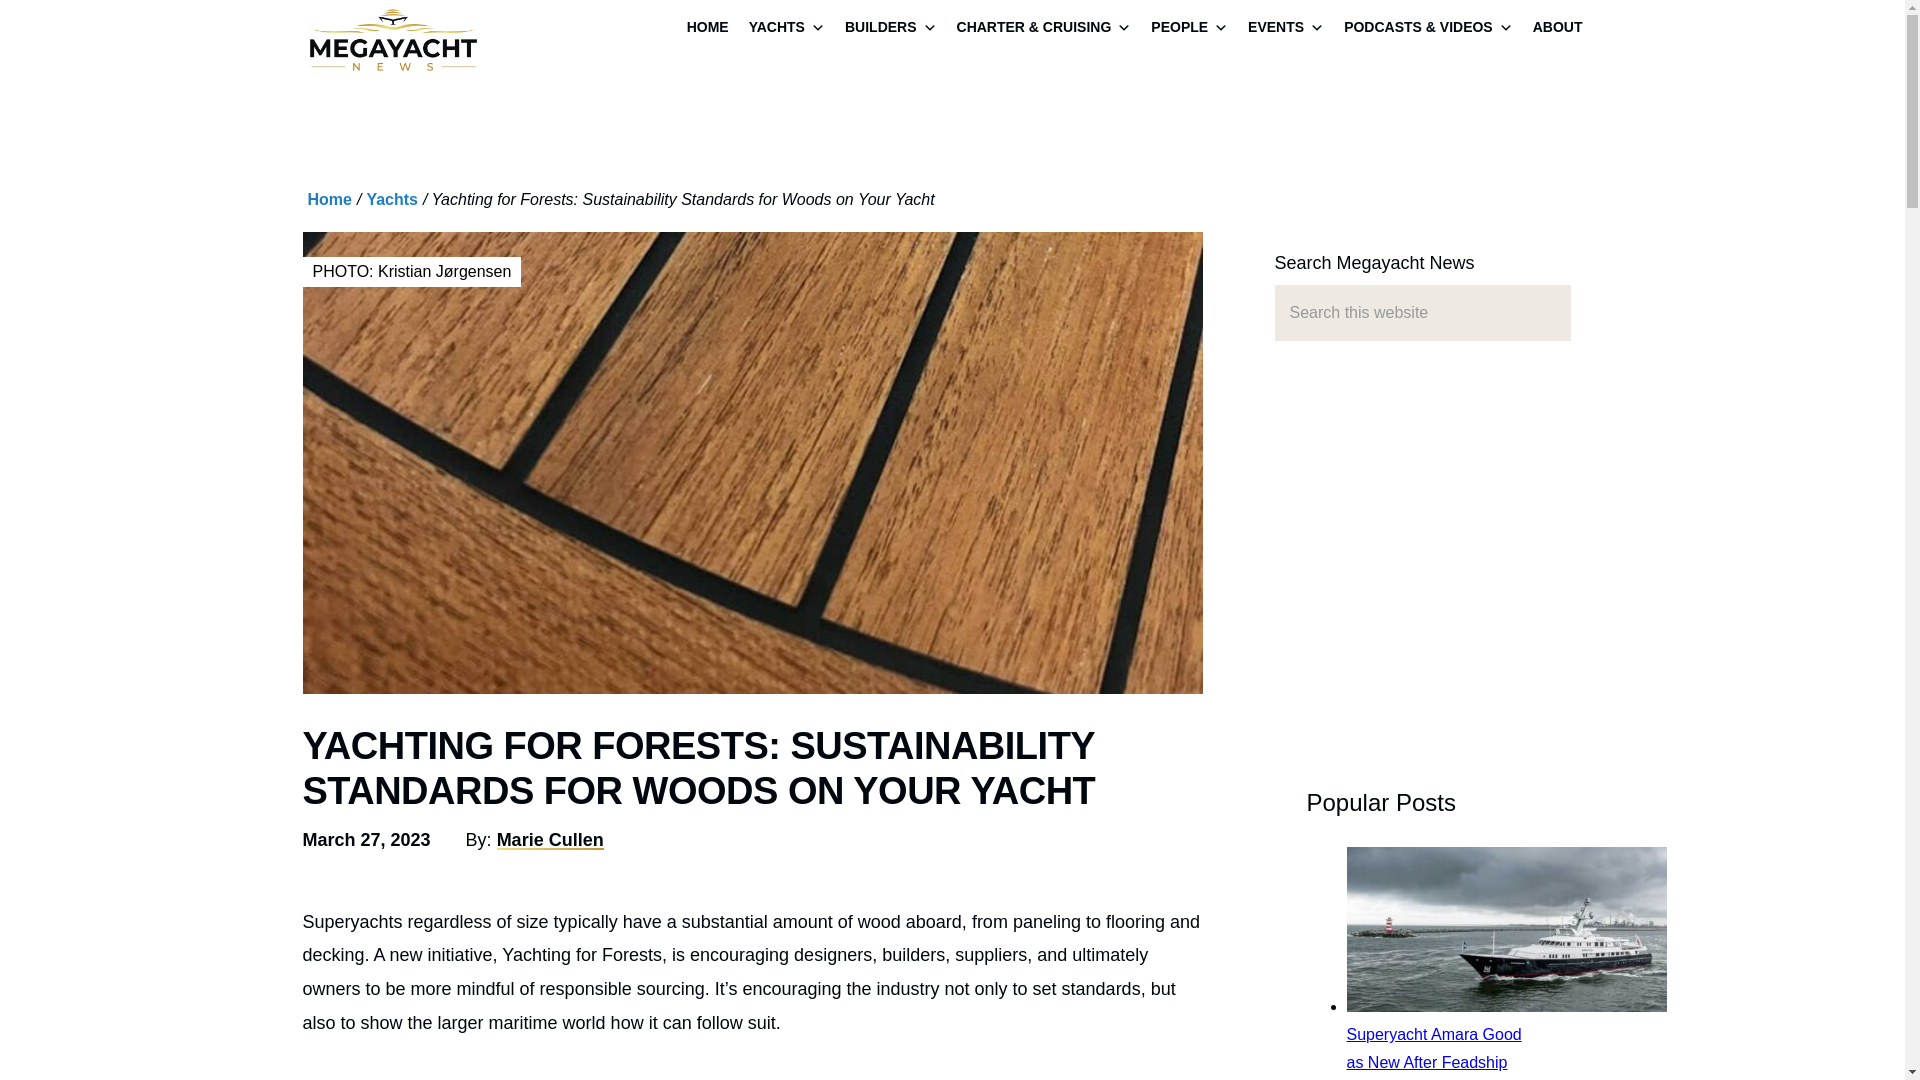 This screenshot has width=1920, height=1080. What do you see at coordinates (787, 29) in the screenshot?
I see `YACHTS` at bounding box center [787, 29].